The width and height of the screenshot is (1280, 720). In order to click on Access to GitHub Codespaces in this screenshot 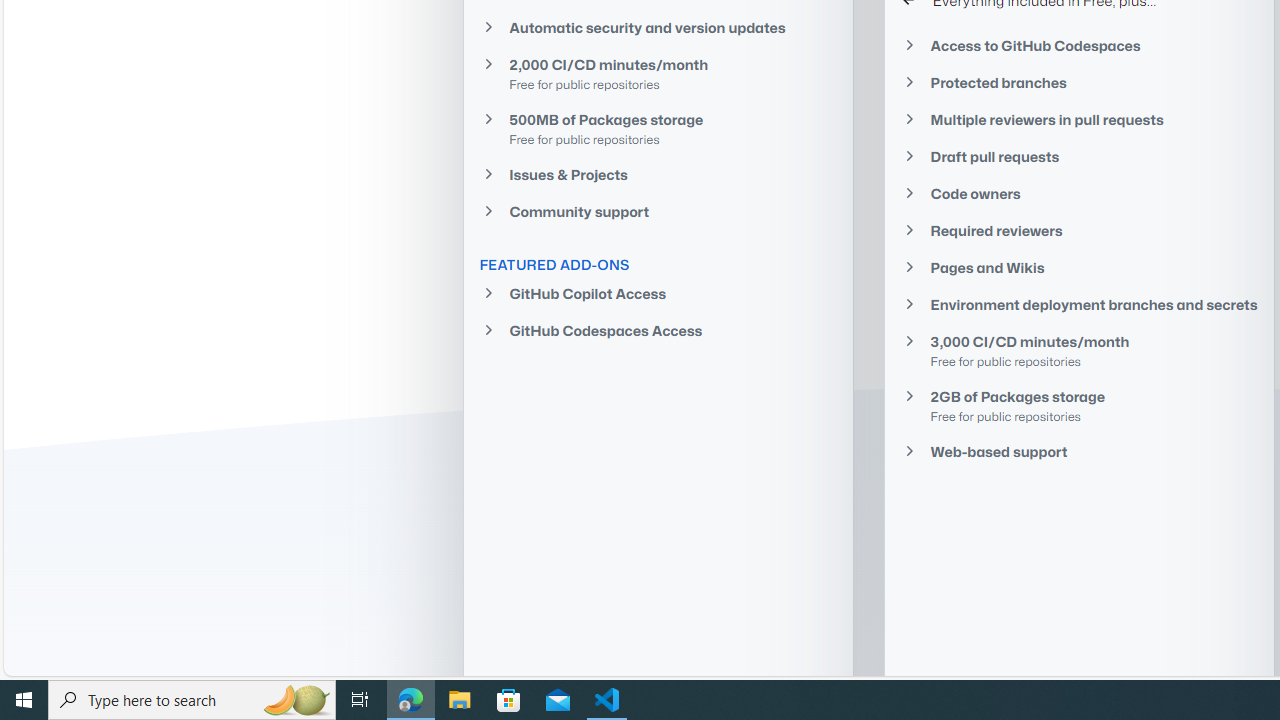, I will do `click(1079, 44)`.